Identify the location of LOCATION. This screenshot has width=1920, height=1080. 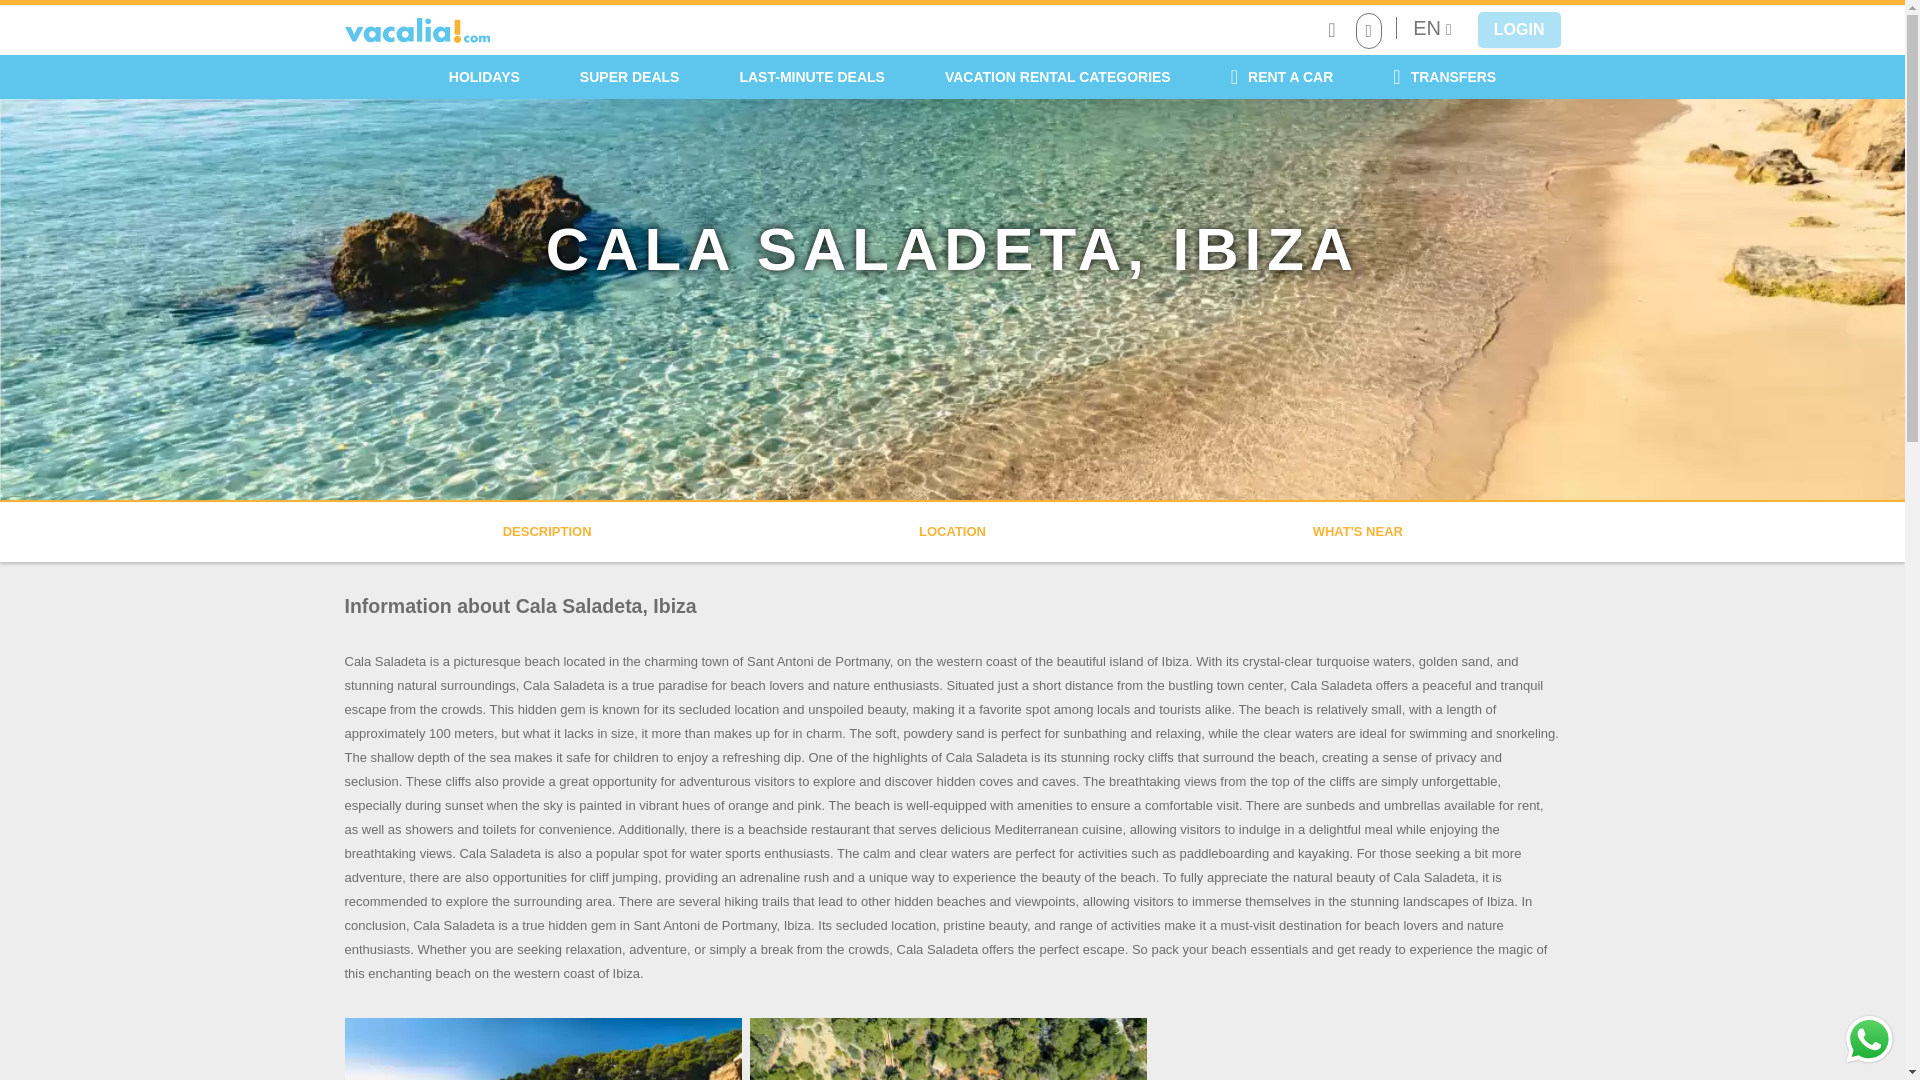
(952, 530).